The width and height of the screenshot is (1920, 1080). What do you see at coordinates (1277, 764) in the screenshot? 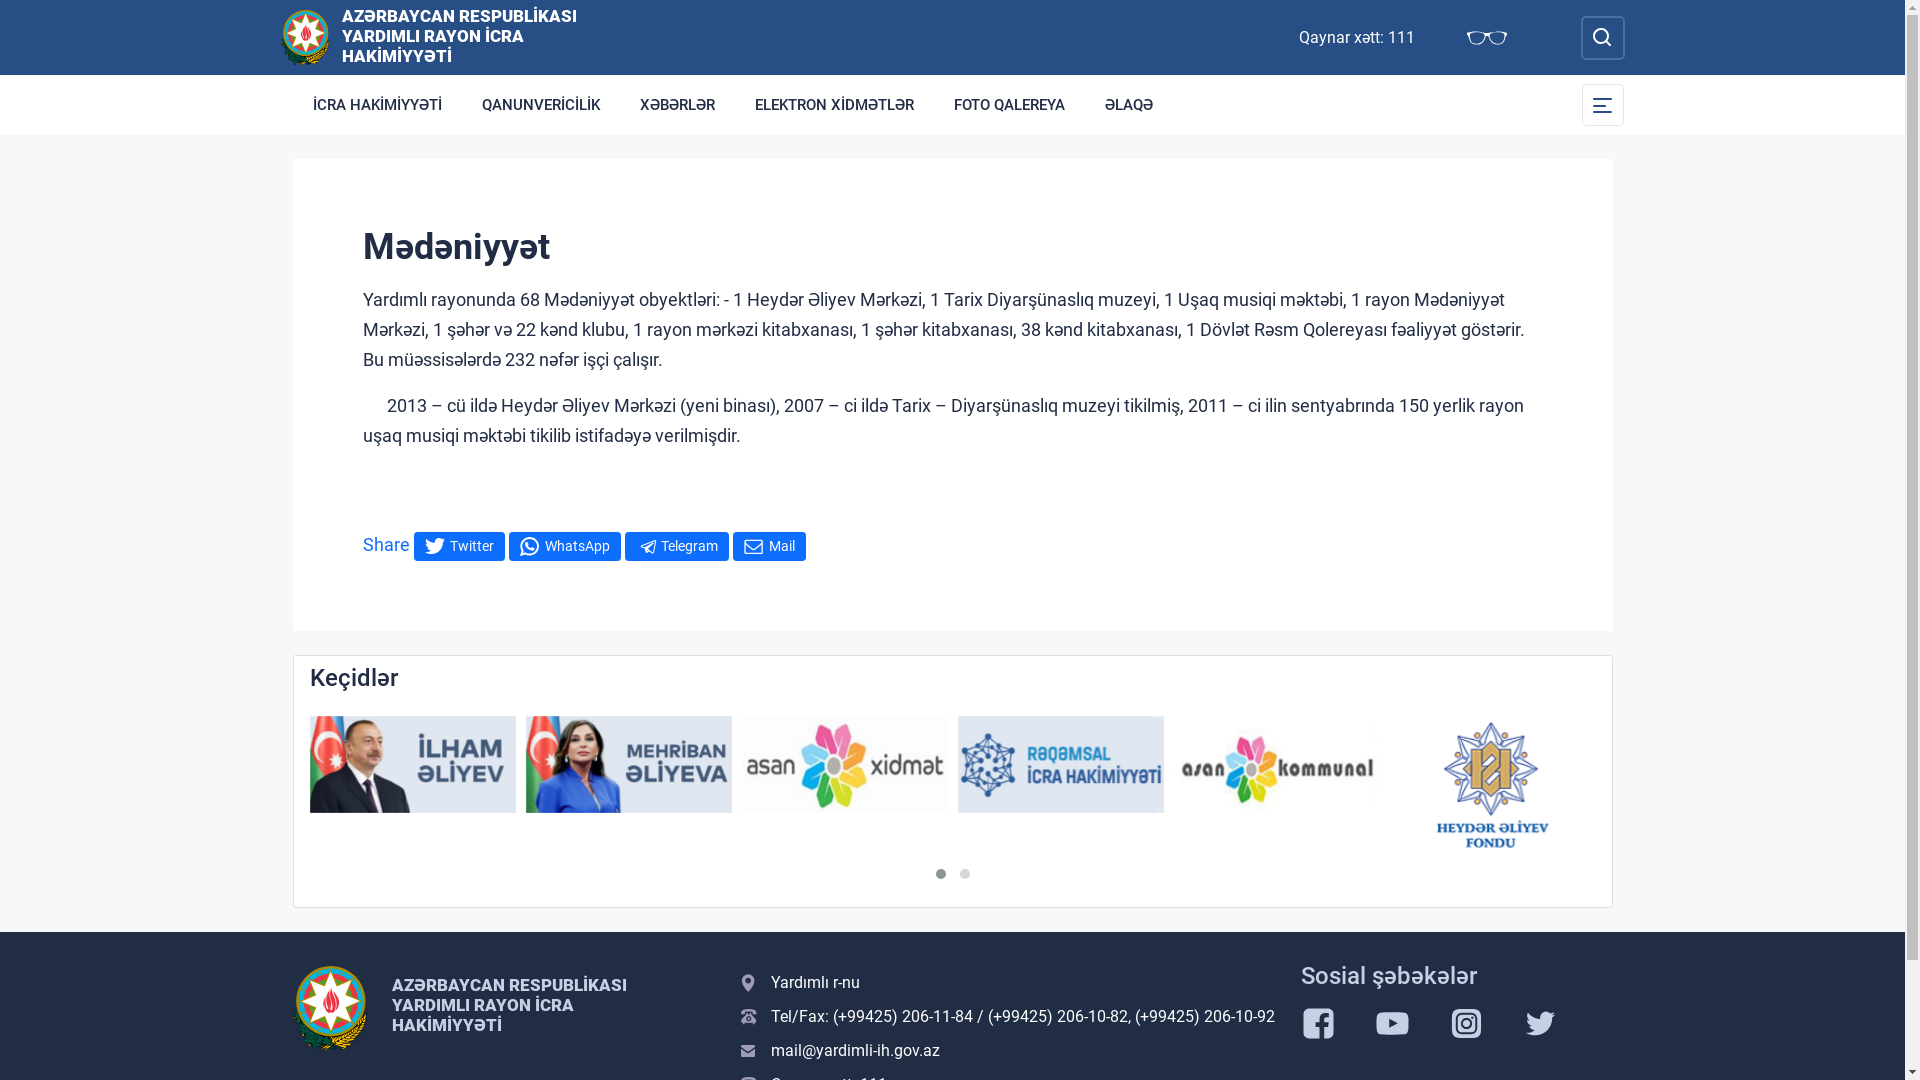
I see `Asan komunal` at bounding box center [1277, 764].